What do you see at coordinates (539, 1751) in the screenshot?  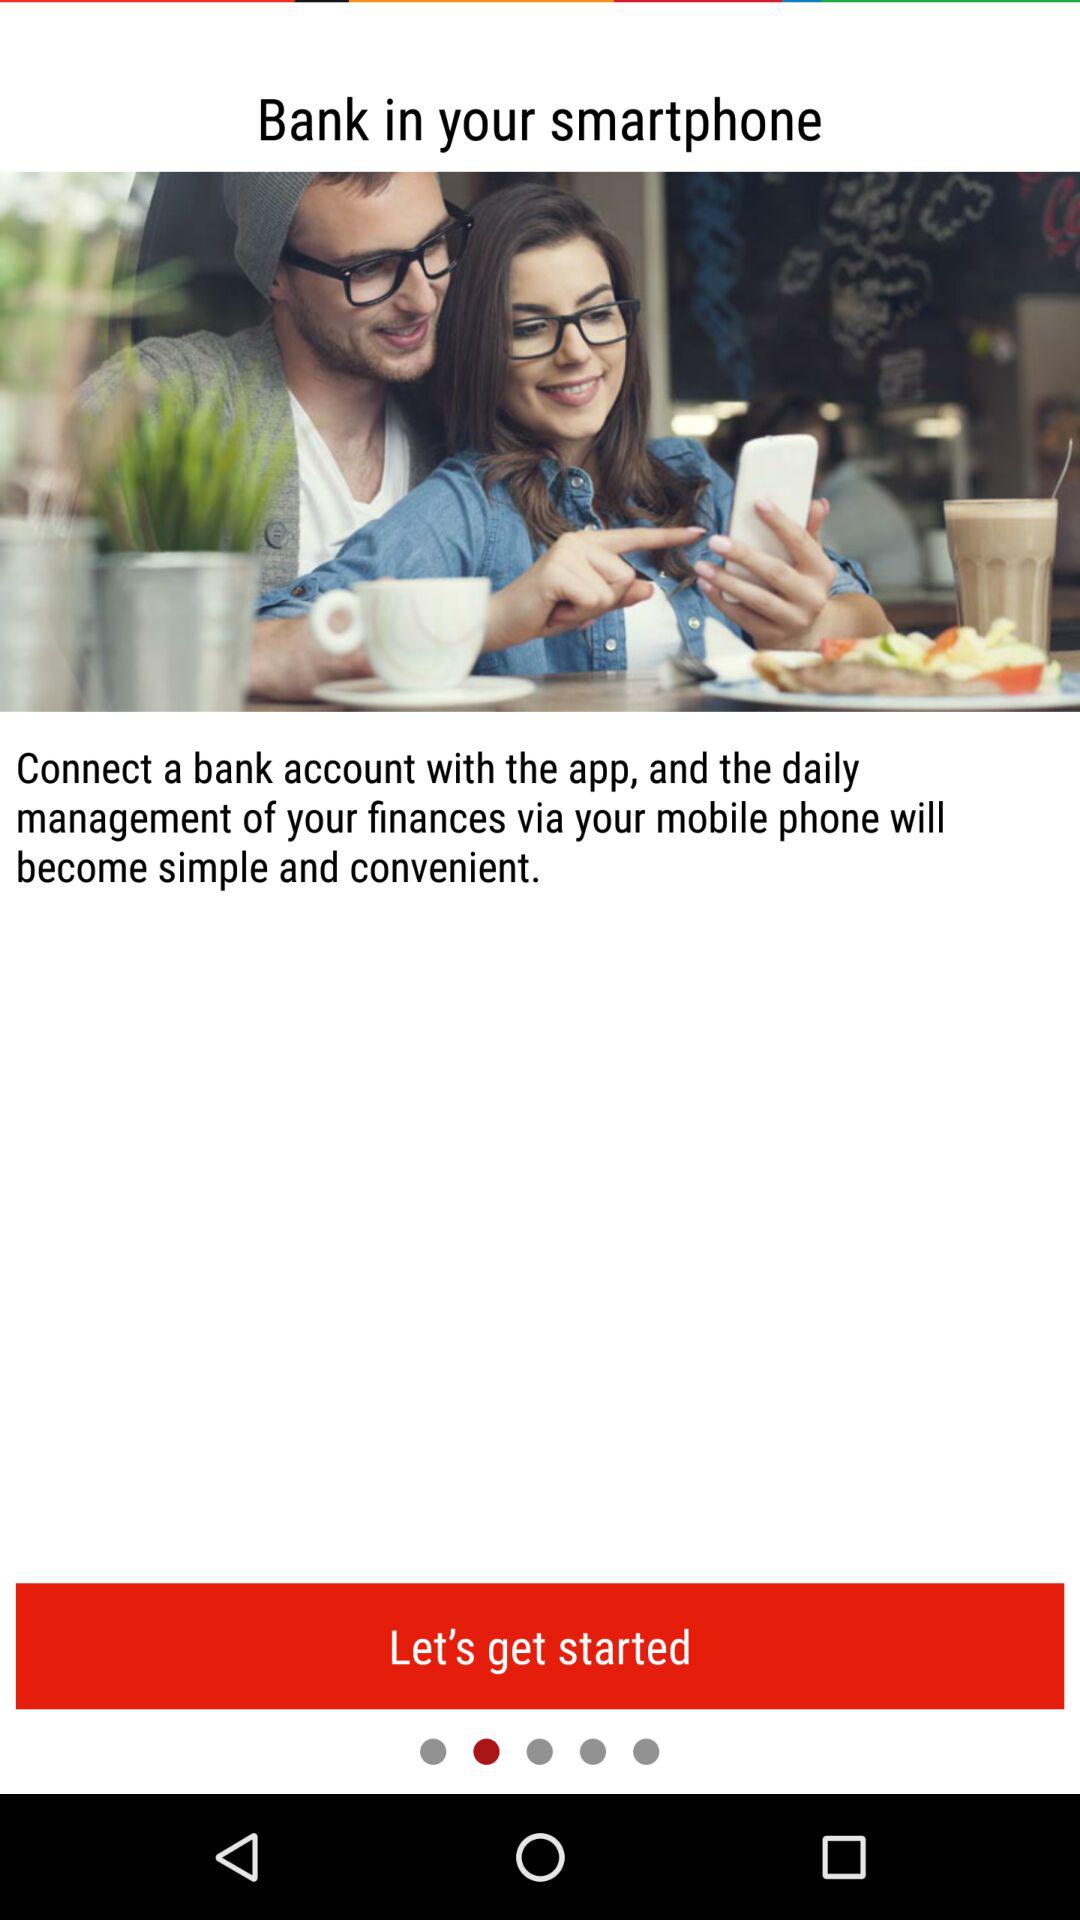 I see `choose icon below let s get item` at bounding box center [539, 1751].